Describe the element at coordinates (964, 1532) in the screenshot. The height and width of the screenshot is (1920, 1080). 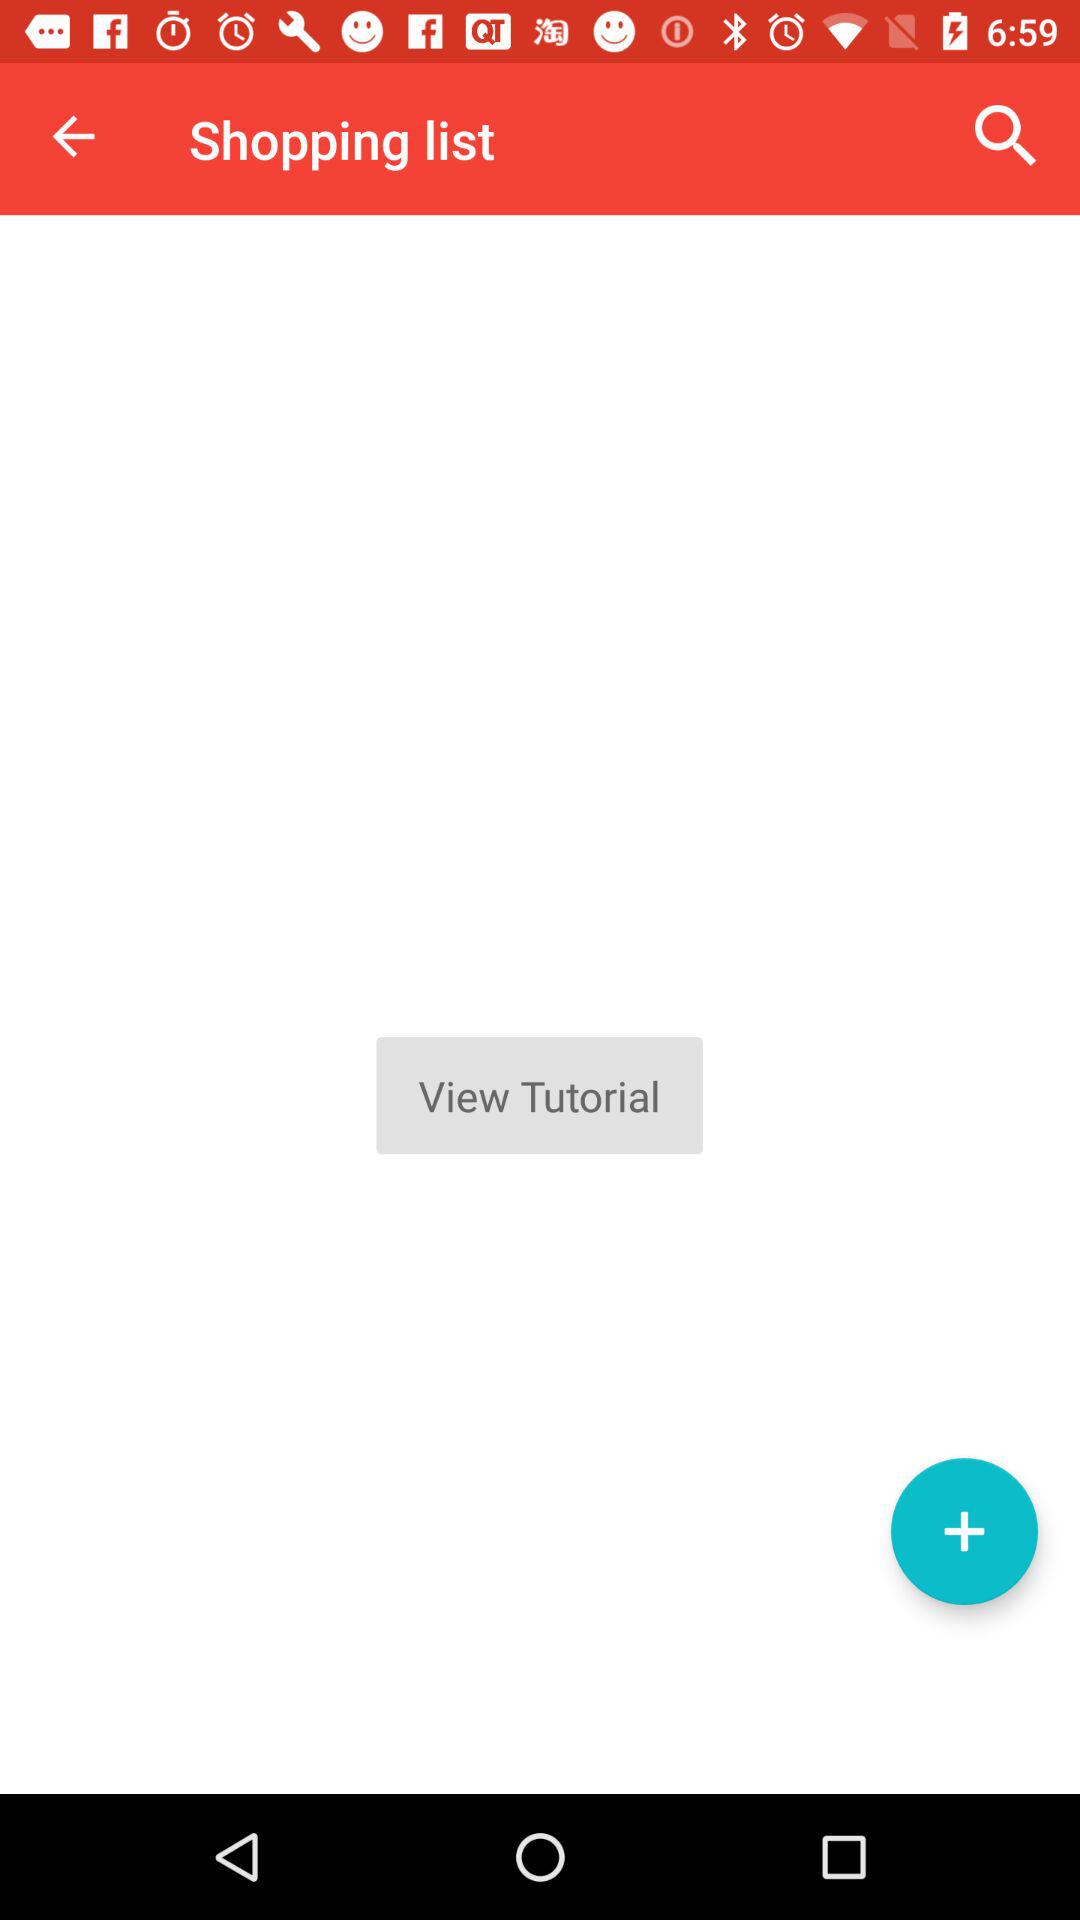
I see `a place to add an item to a shopping list` at that location.